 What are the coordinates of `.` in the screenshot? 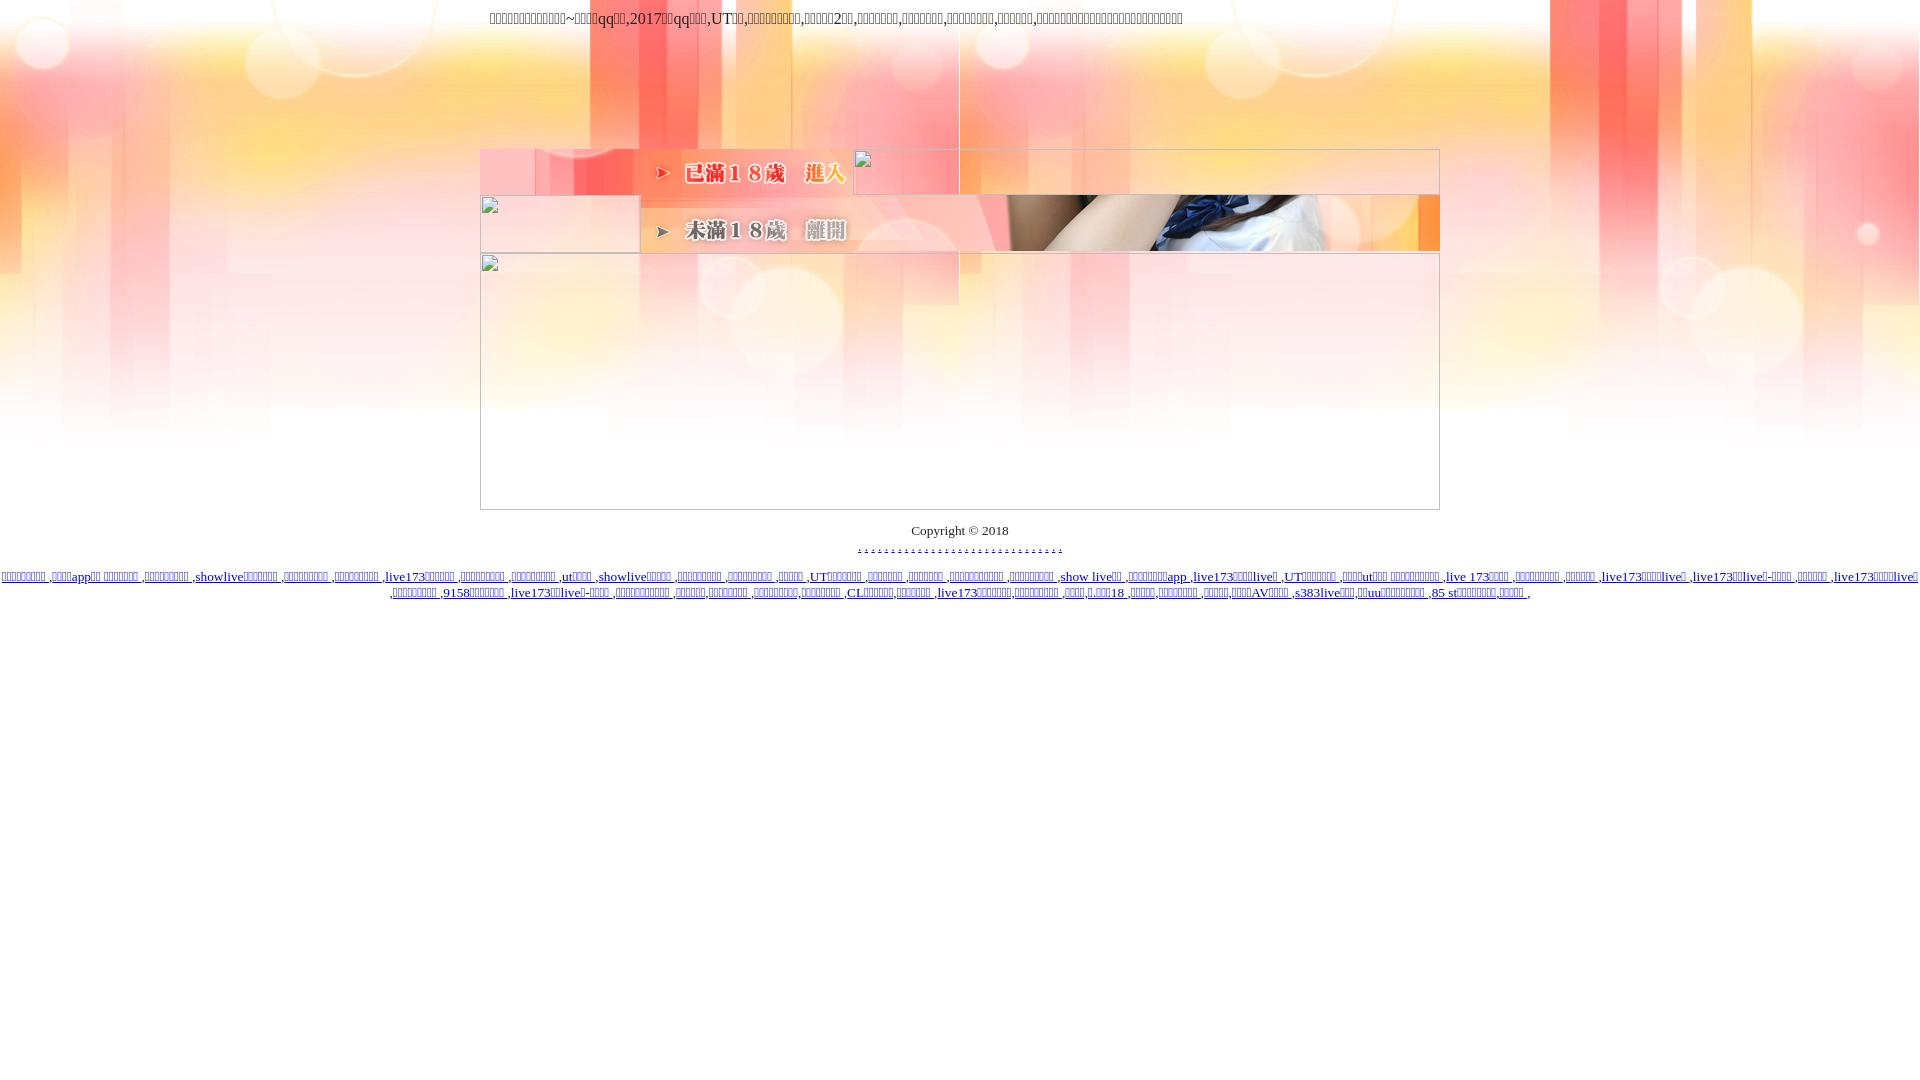 It's located at (1054, 546).